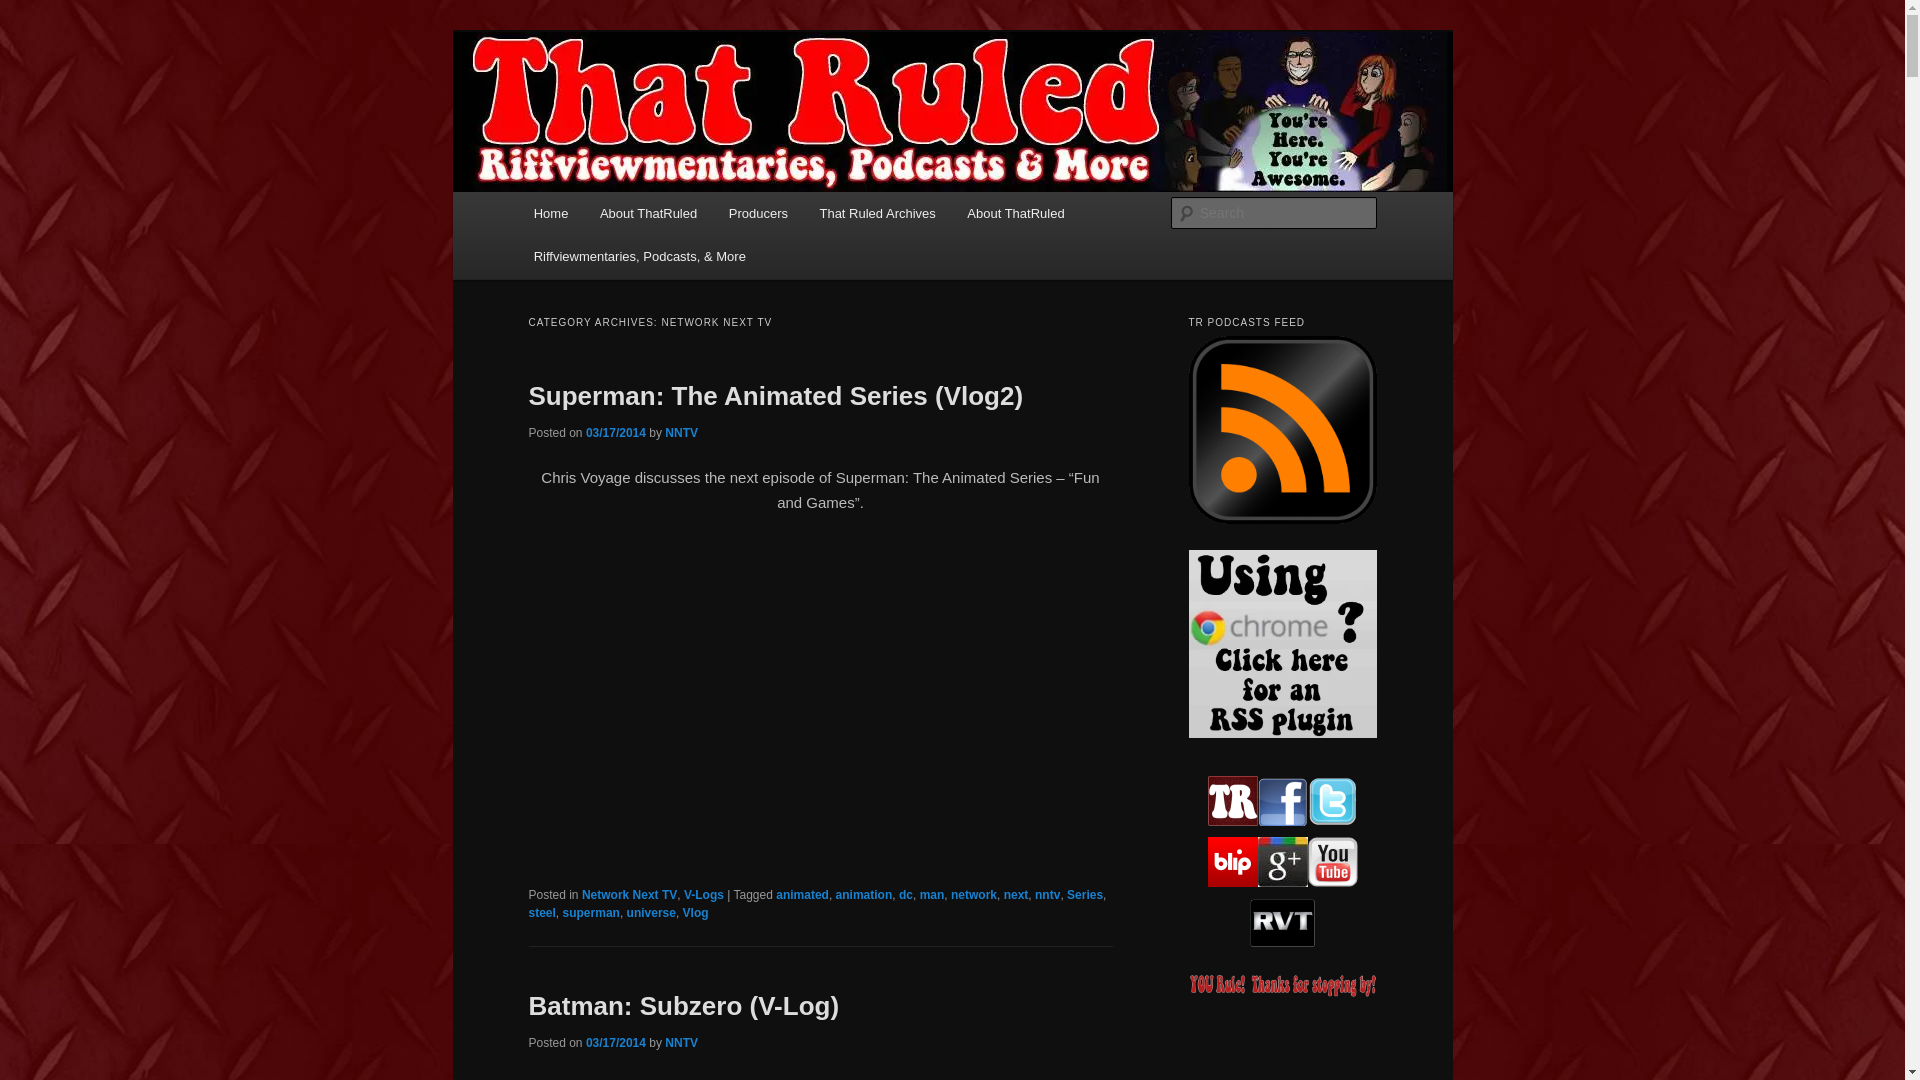 This screenshot has width=1920, height=1080. I want to click on Search, so click(32, 11).